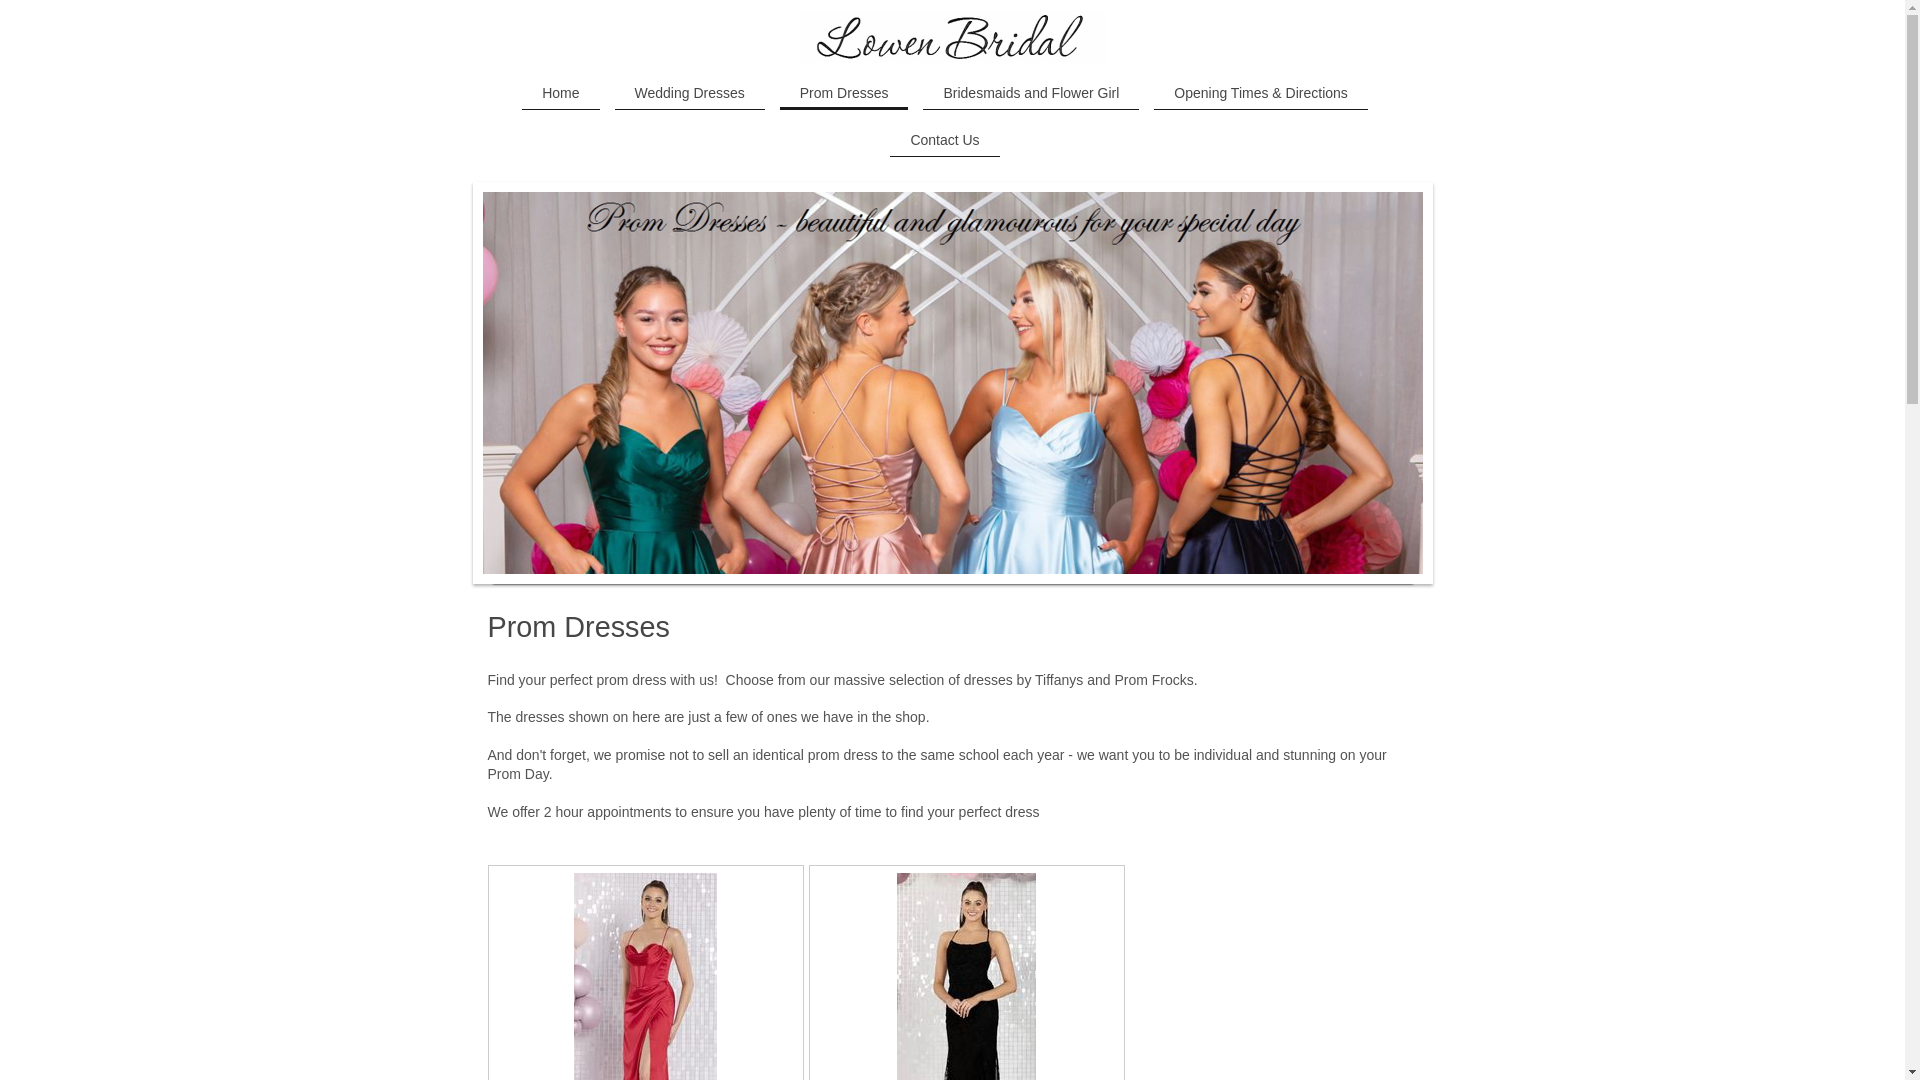 Image resolution: width=1920 pixels, height=1080 pixels. Describe the element at coordinates (944, 140) in the screenshot. I see `Contact Us` at that location.